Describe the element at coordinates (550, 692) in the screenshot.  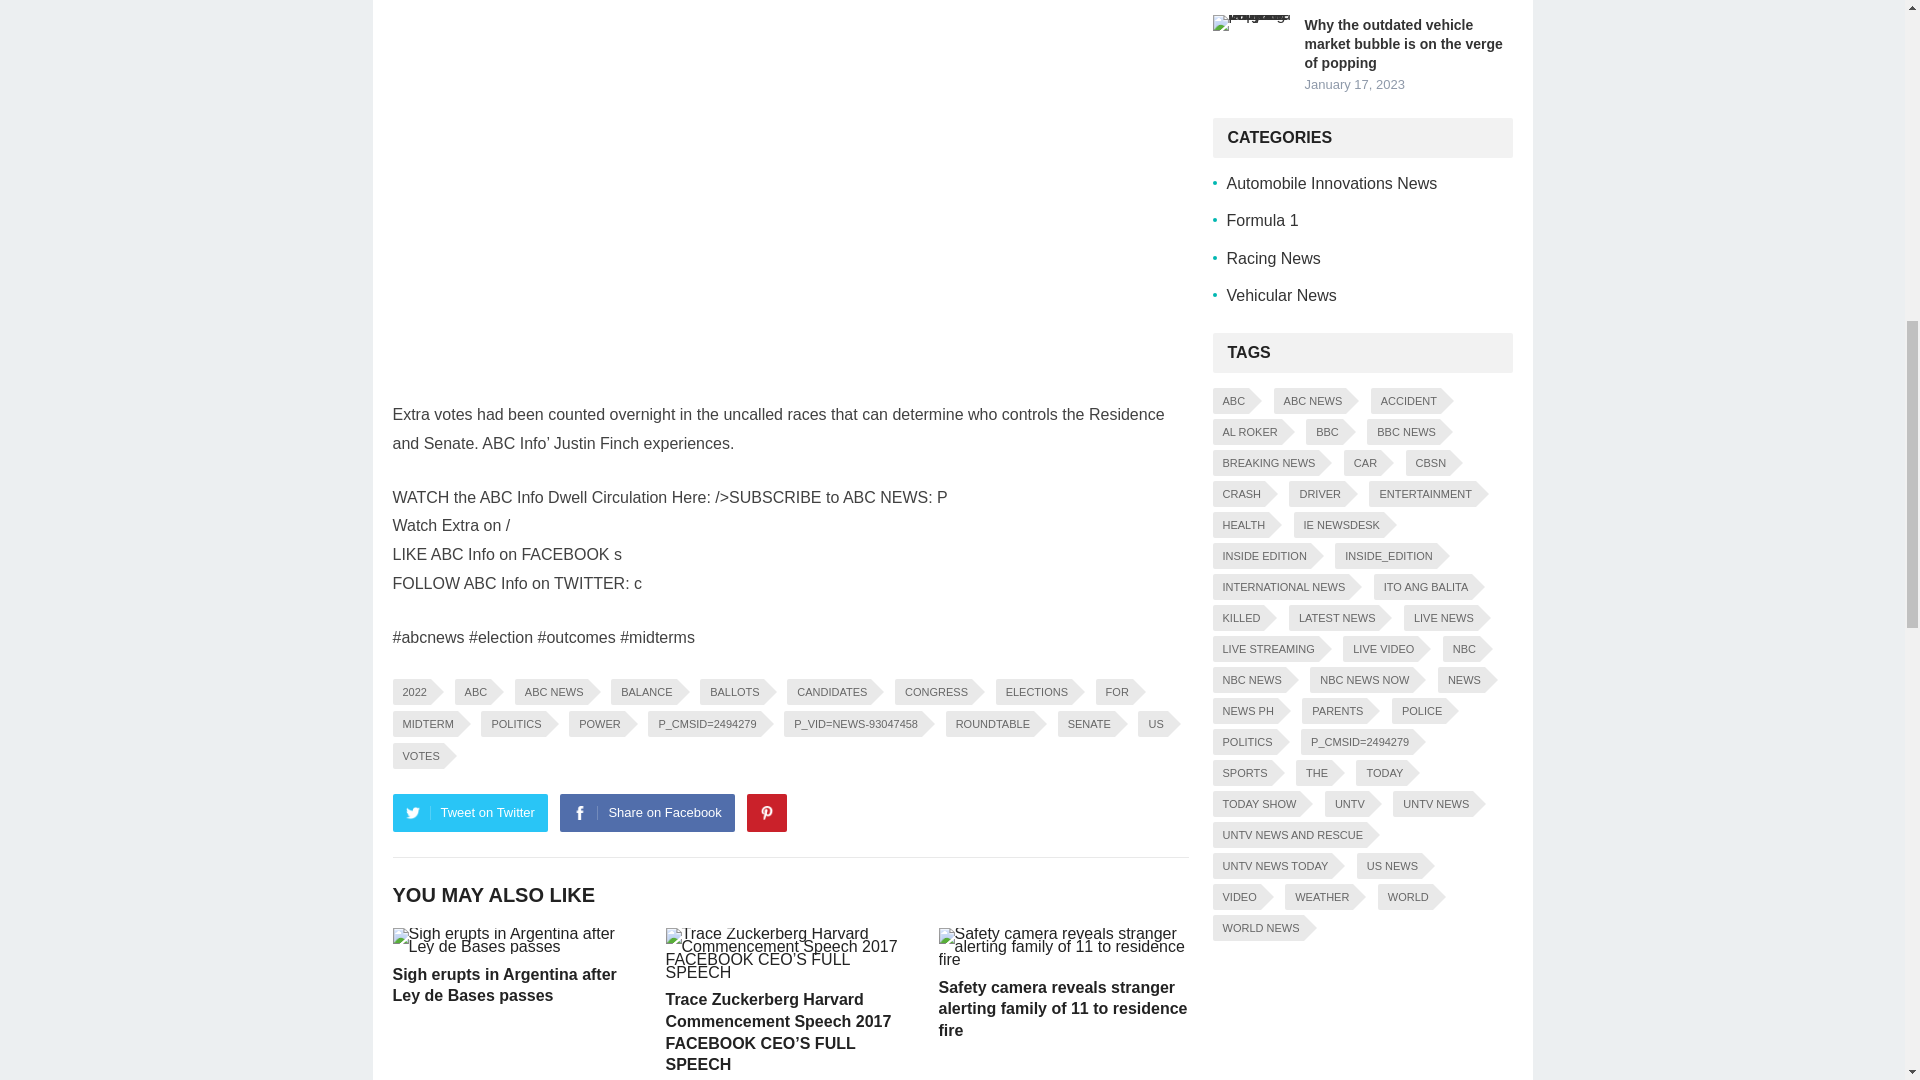
I see `ABC NEWS` at that location.